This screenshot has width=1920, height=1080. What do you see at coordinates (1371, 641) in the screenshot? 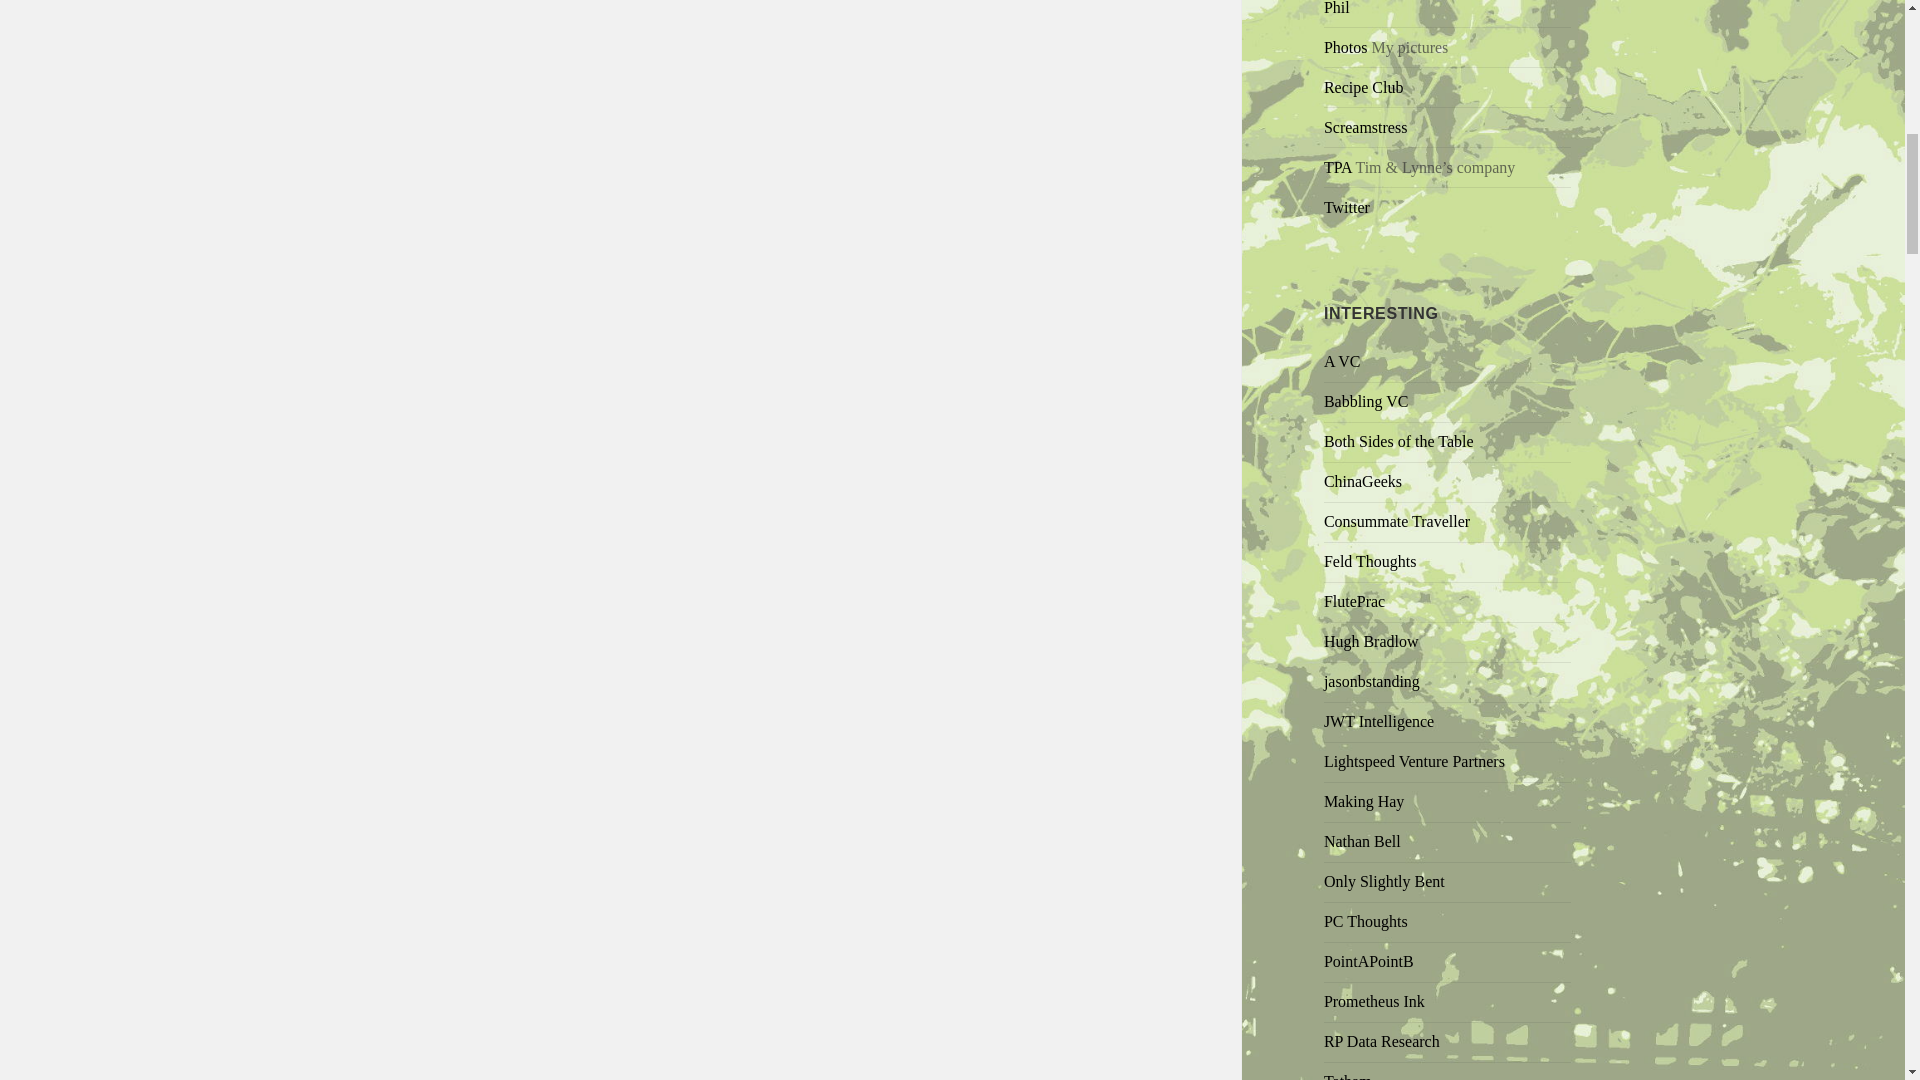
I see `Hugh Bradlow` at bounding box center [1371, 641].